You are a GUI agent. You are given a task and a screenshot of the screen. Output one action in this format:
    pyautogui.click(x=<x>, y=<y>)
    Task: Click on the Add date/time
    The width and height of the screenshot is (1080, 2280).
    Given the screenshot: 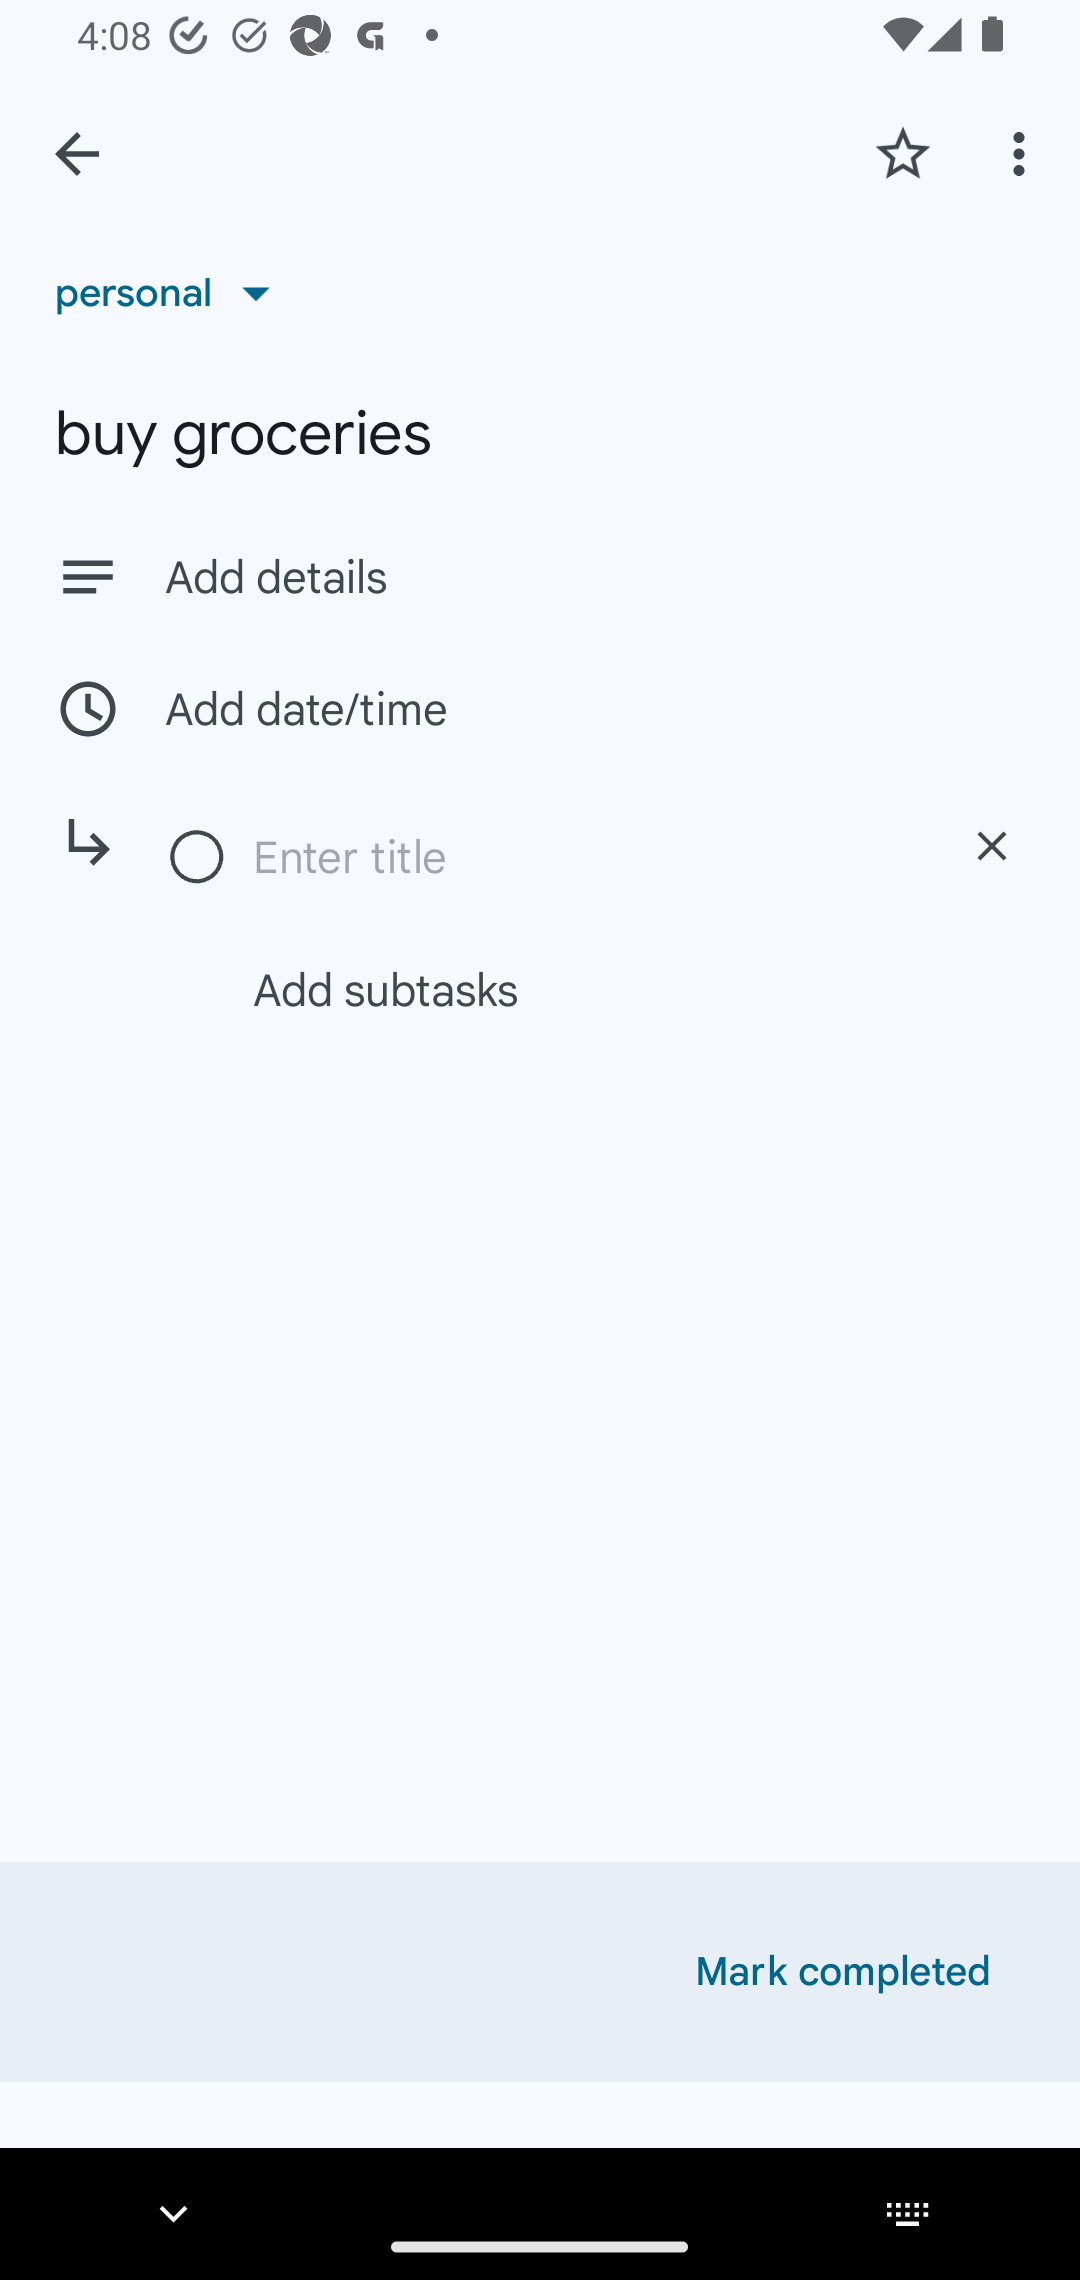 What is the action you would take?
    pyautogui.click(x=540, y=708)
    